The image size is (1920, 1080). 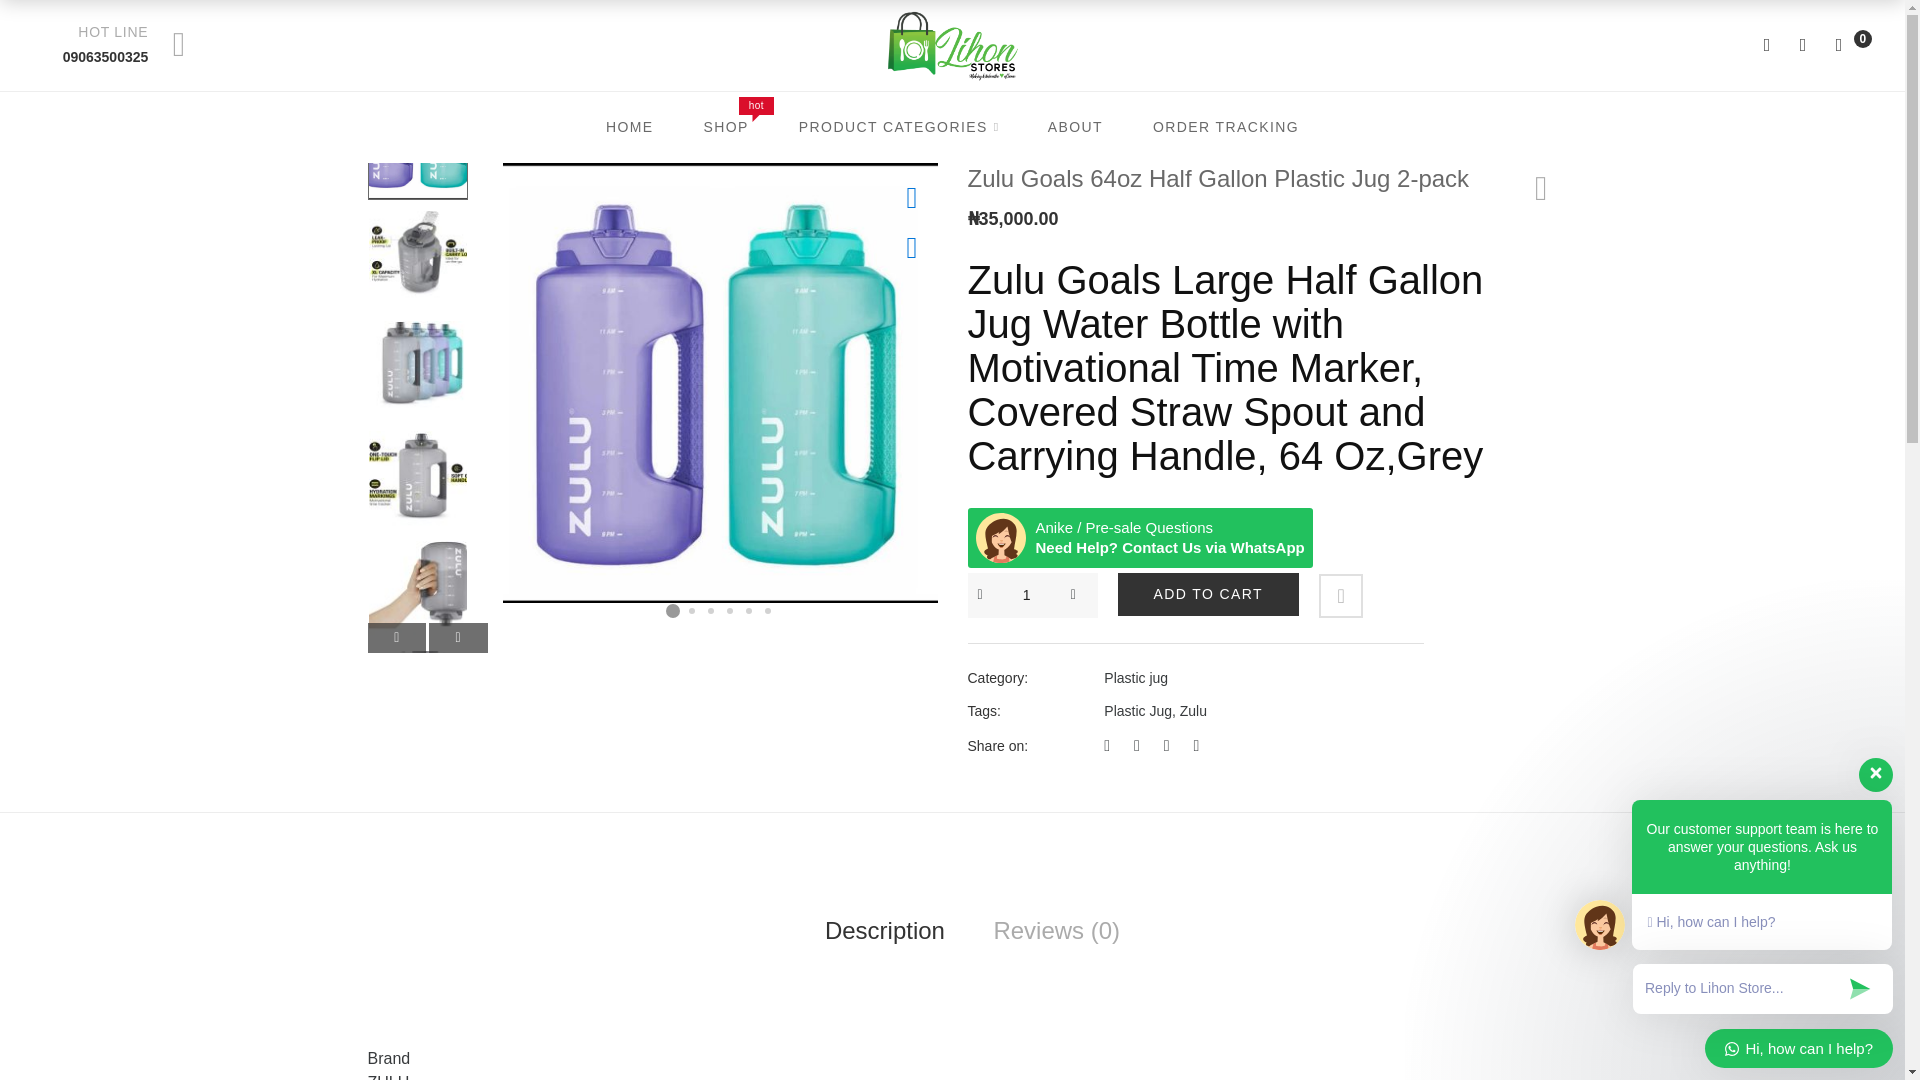 I want to click on 09063500325, so click(x=106, y=56).